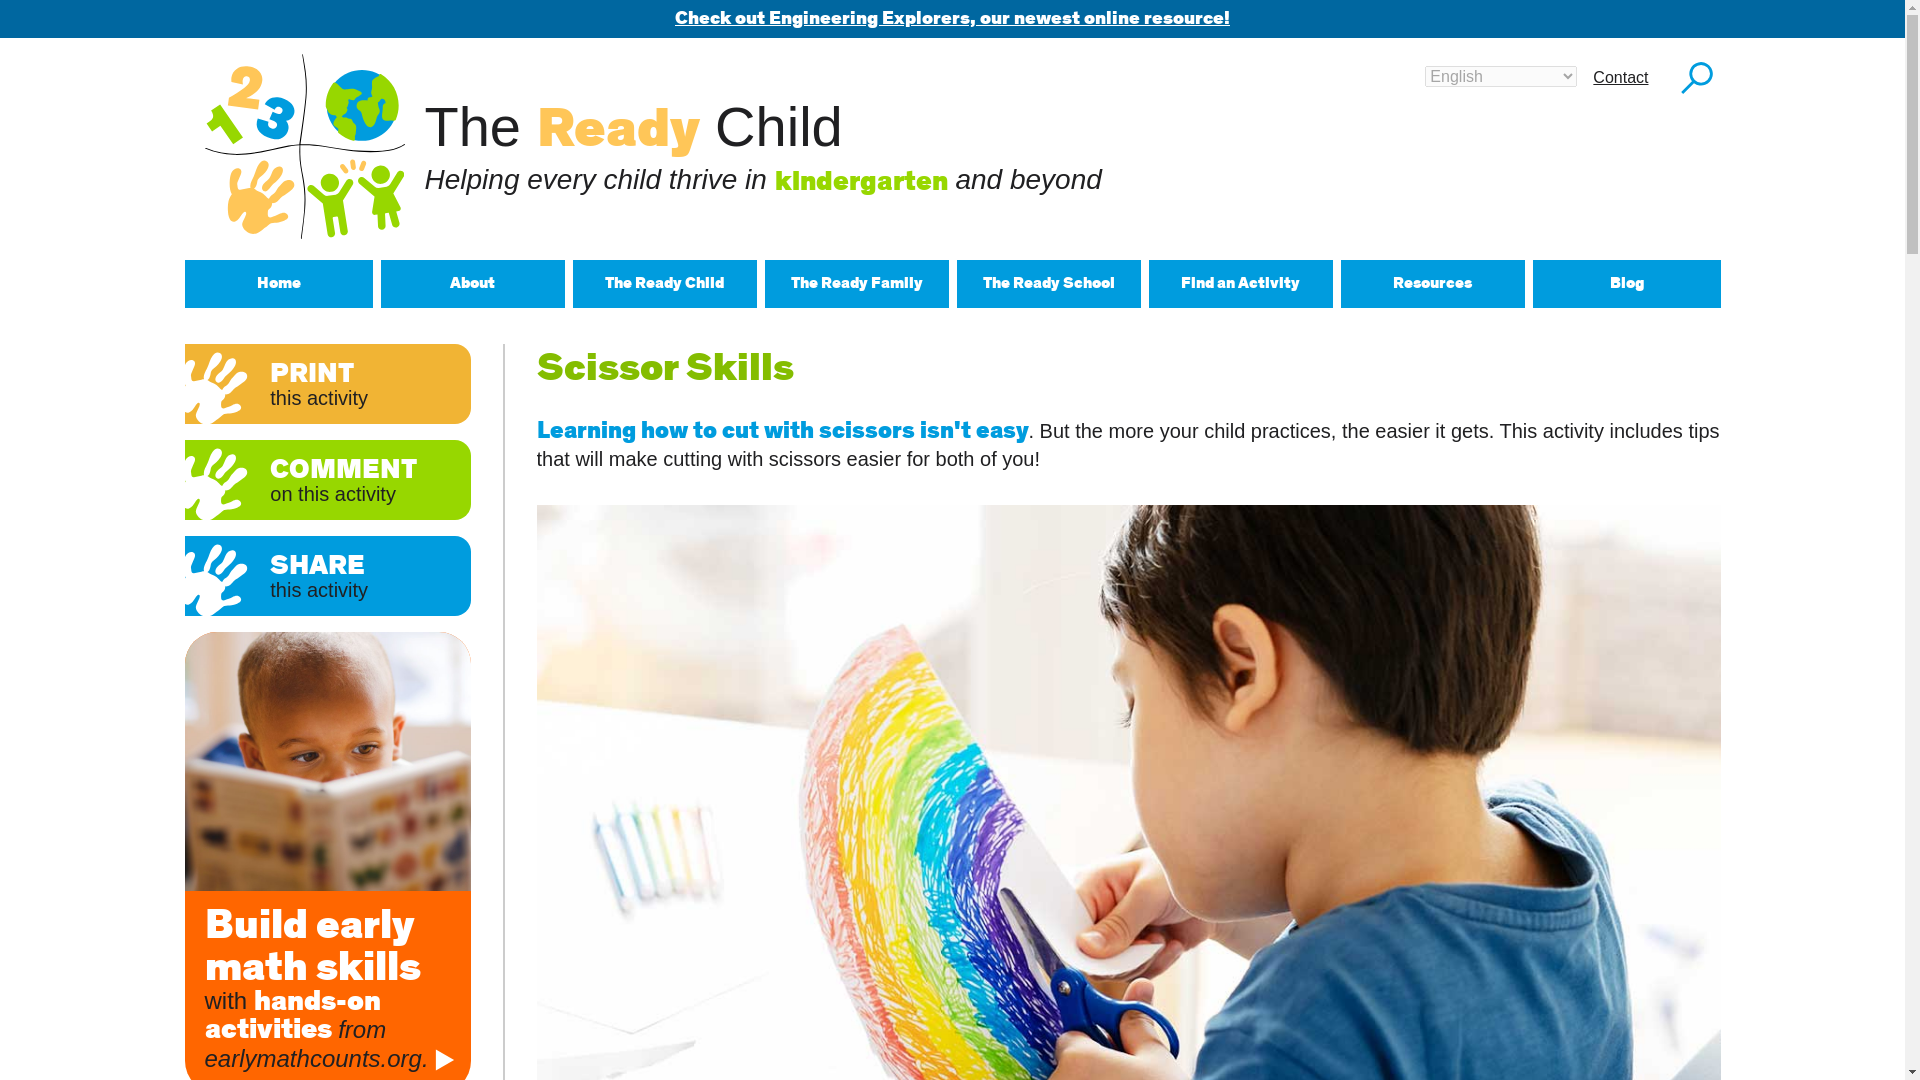 The height and width of the screenshot is (1080, 1920). What do you see at coordinates (952, 18) in the screenshot?
I see `Check out Engineering Explorers, our newest online resource!` at bounding box center [952, 18].